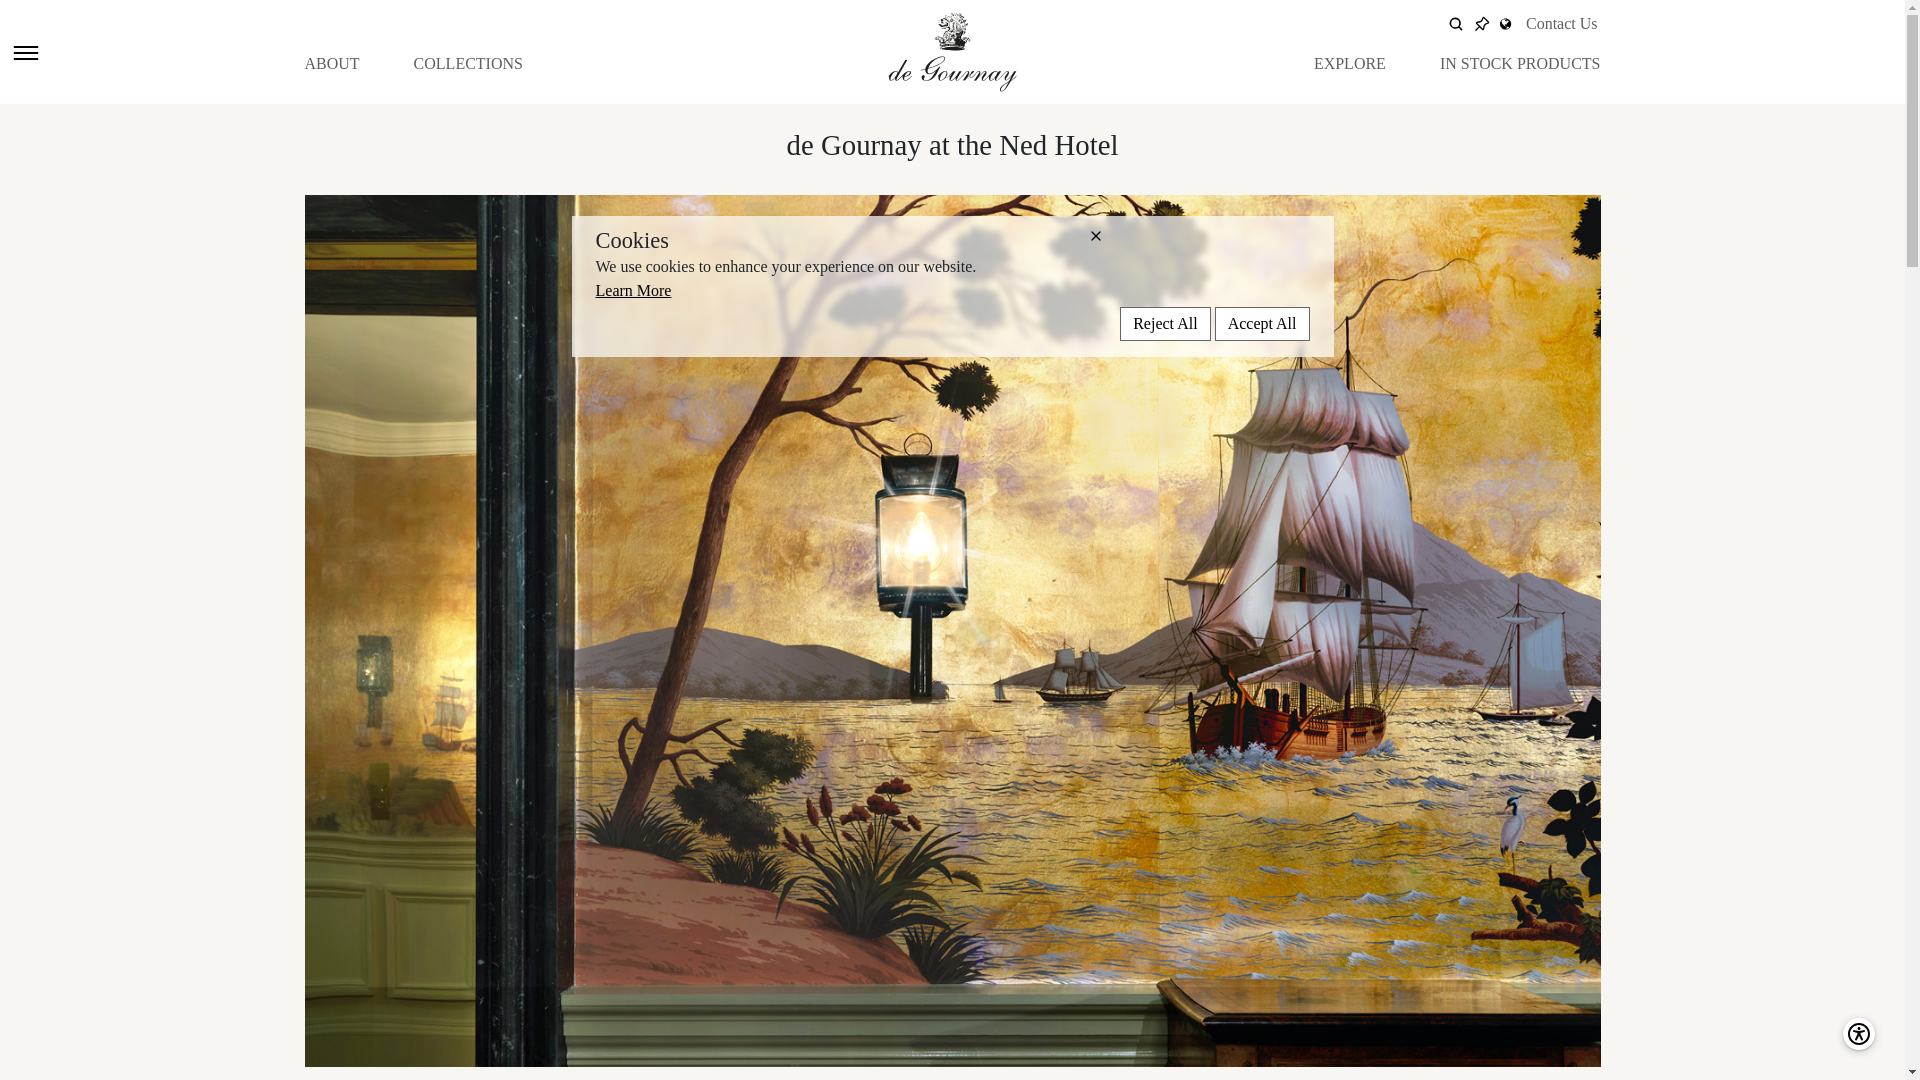  Describe the element at coordinates (468, 63) in the screenshot. I see `COLLECTIONS` at that location.